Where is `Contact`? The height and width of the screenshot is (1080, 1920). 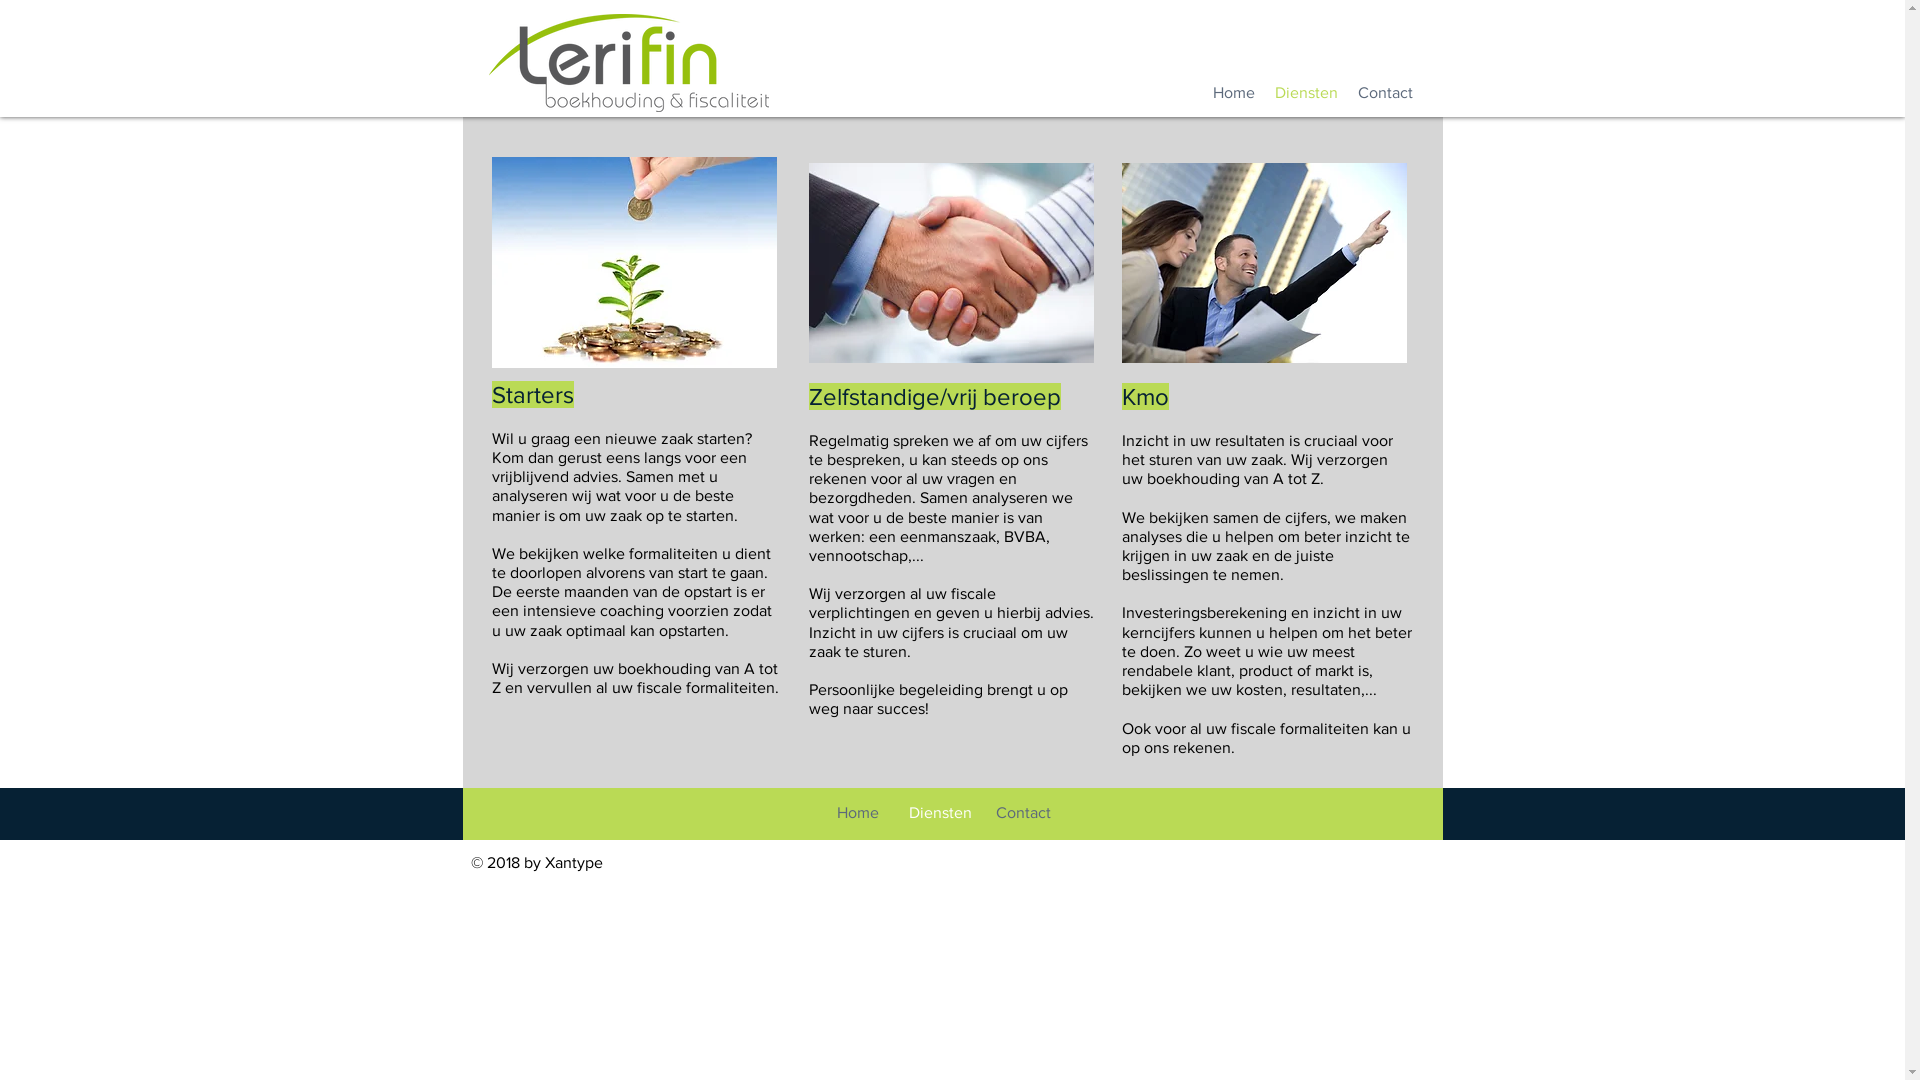 Contact is located at coordinates (1024, 813).